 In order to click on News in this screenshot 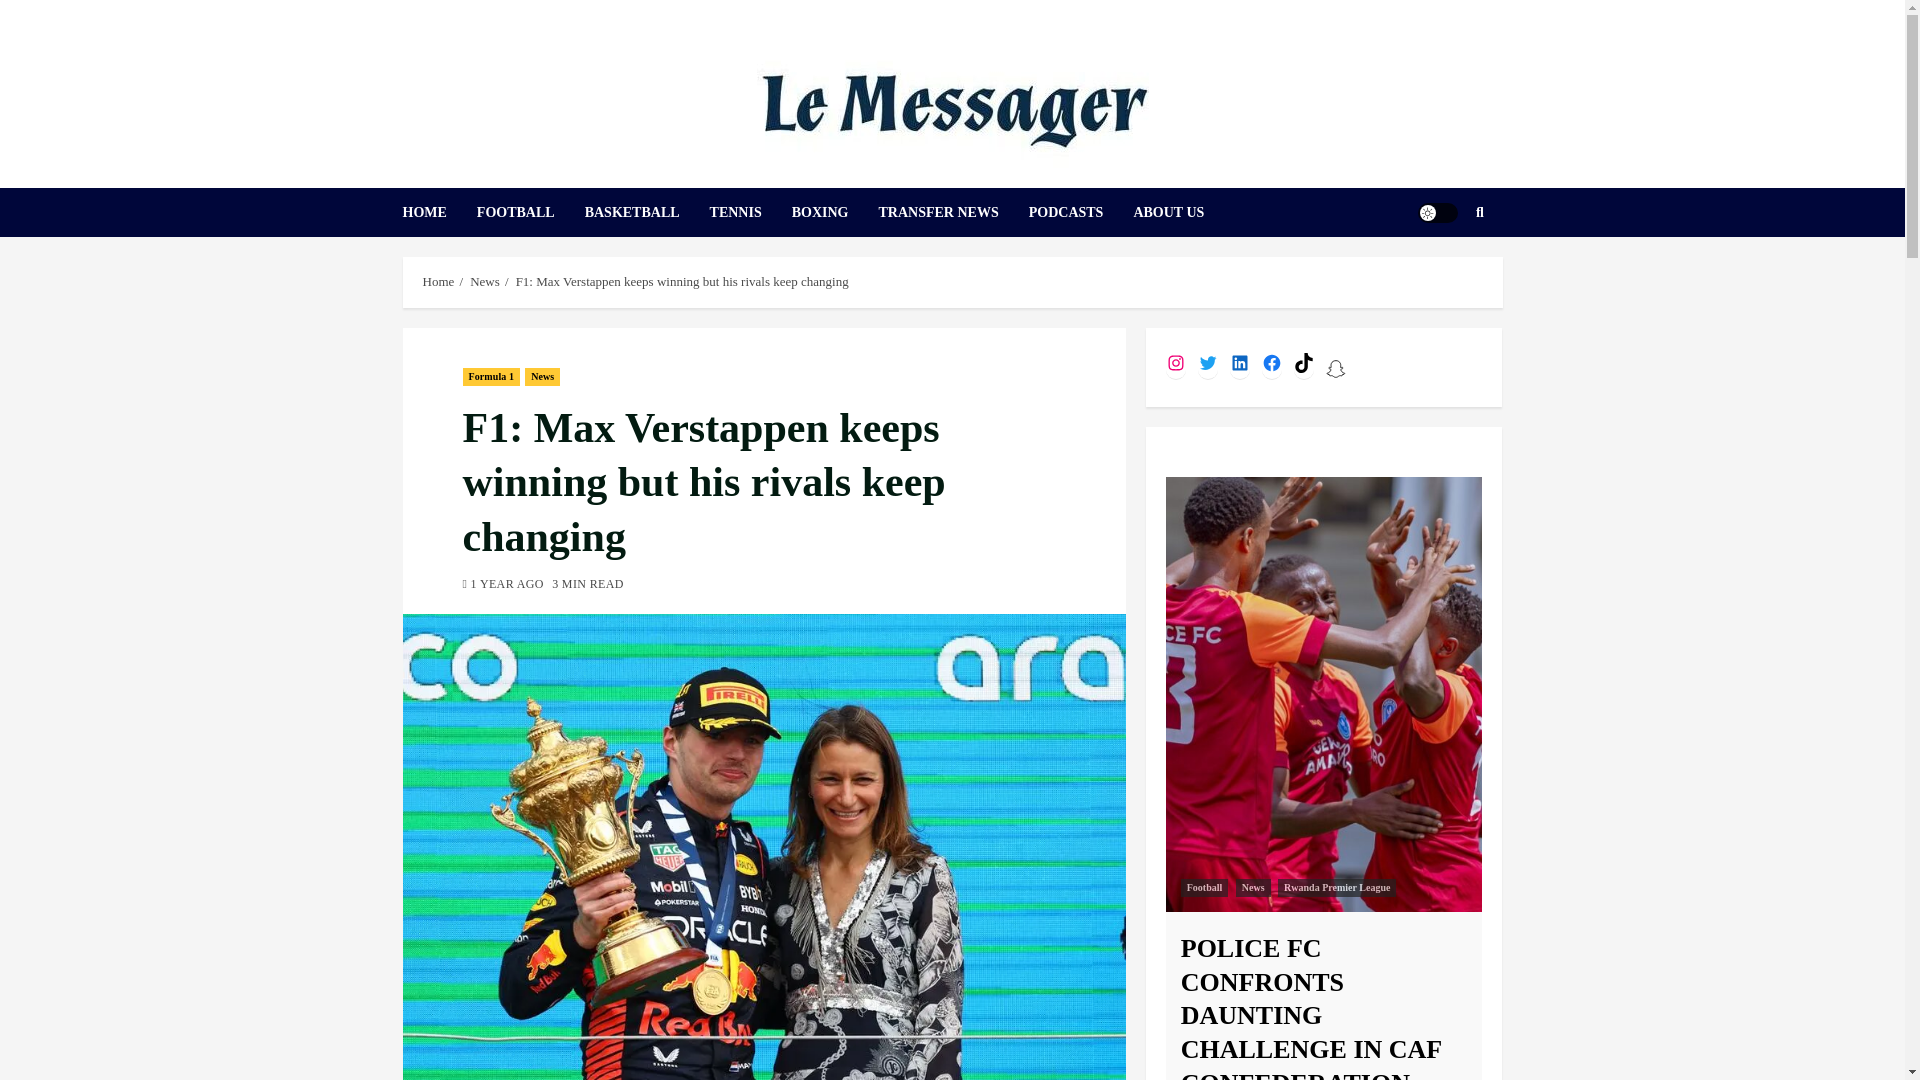, I will do `click(542, 376)`.